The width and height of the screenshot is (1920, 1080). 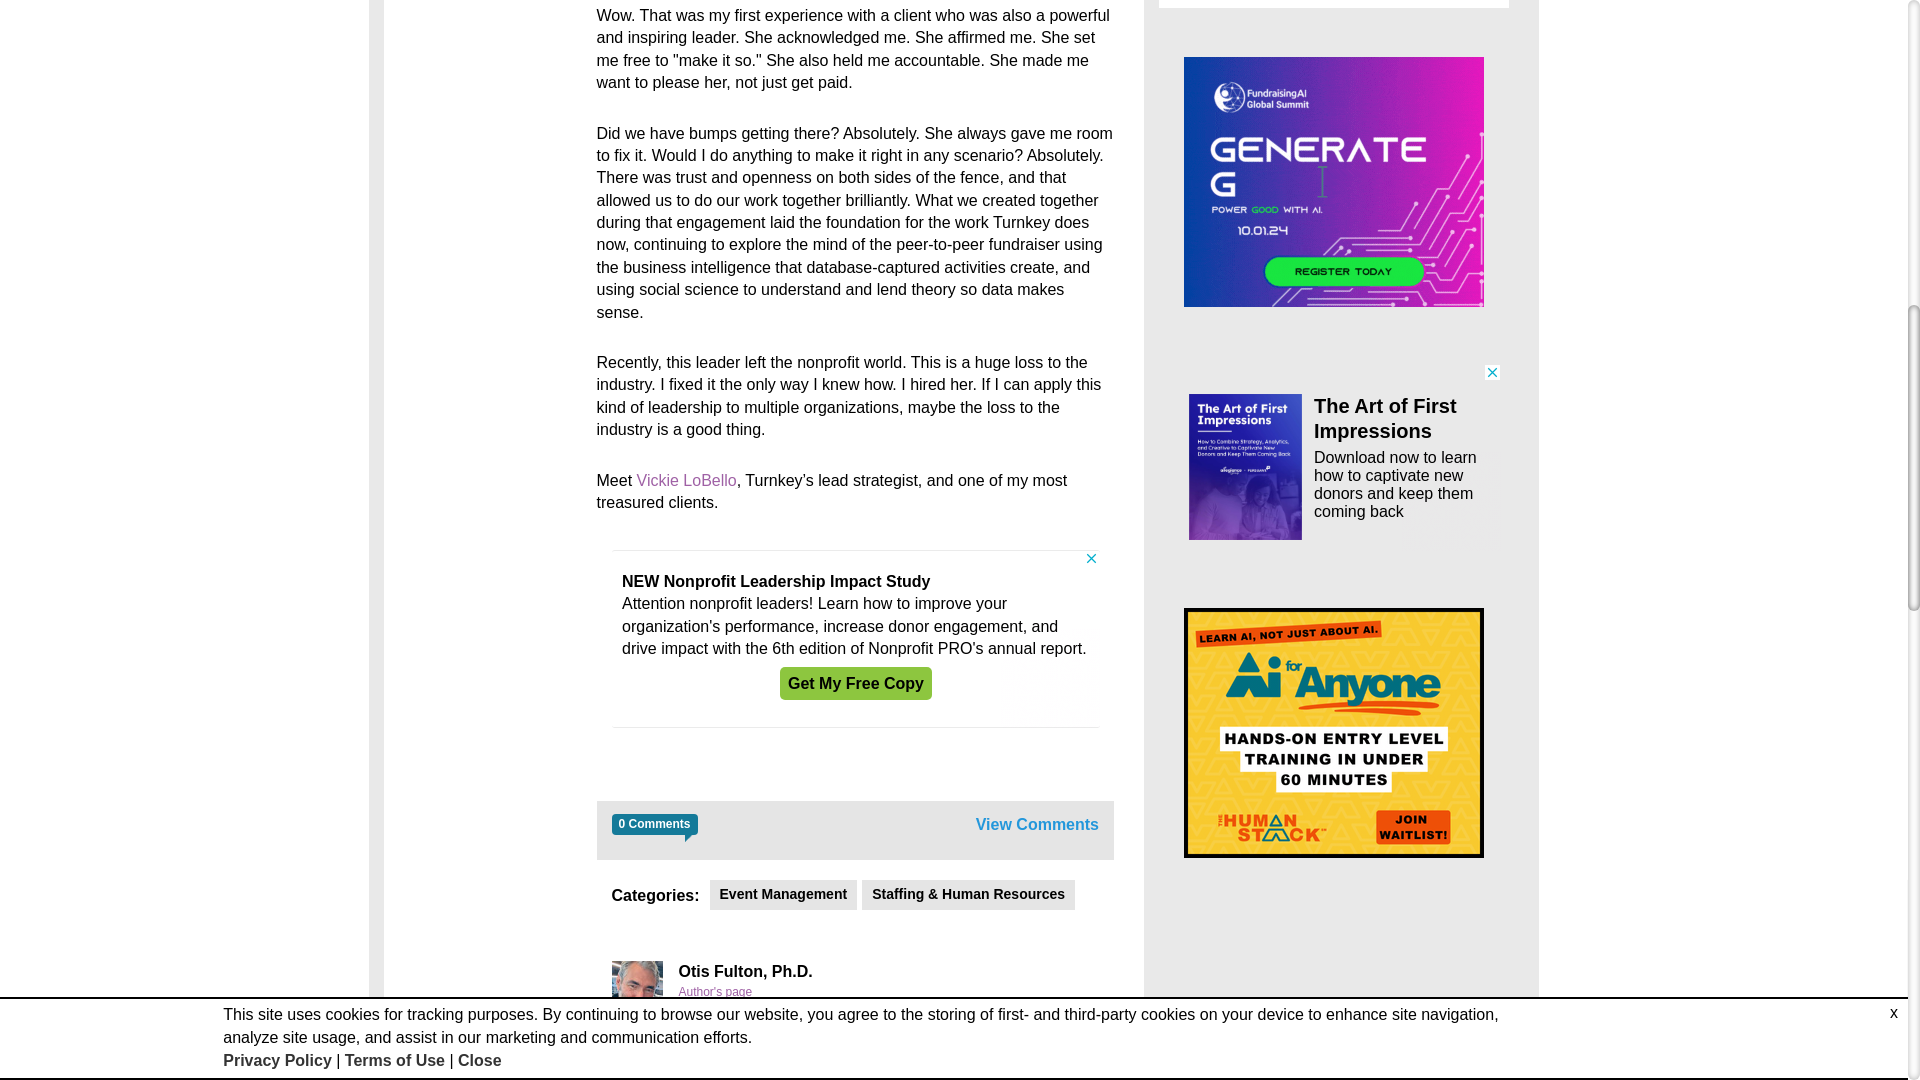 I want to click on Opens in a new window, so click(x=844, y=1066).